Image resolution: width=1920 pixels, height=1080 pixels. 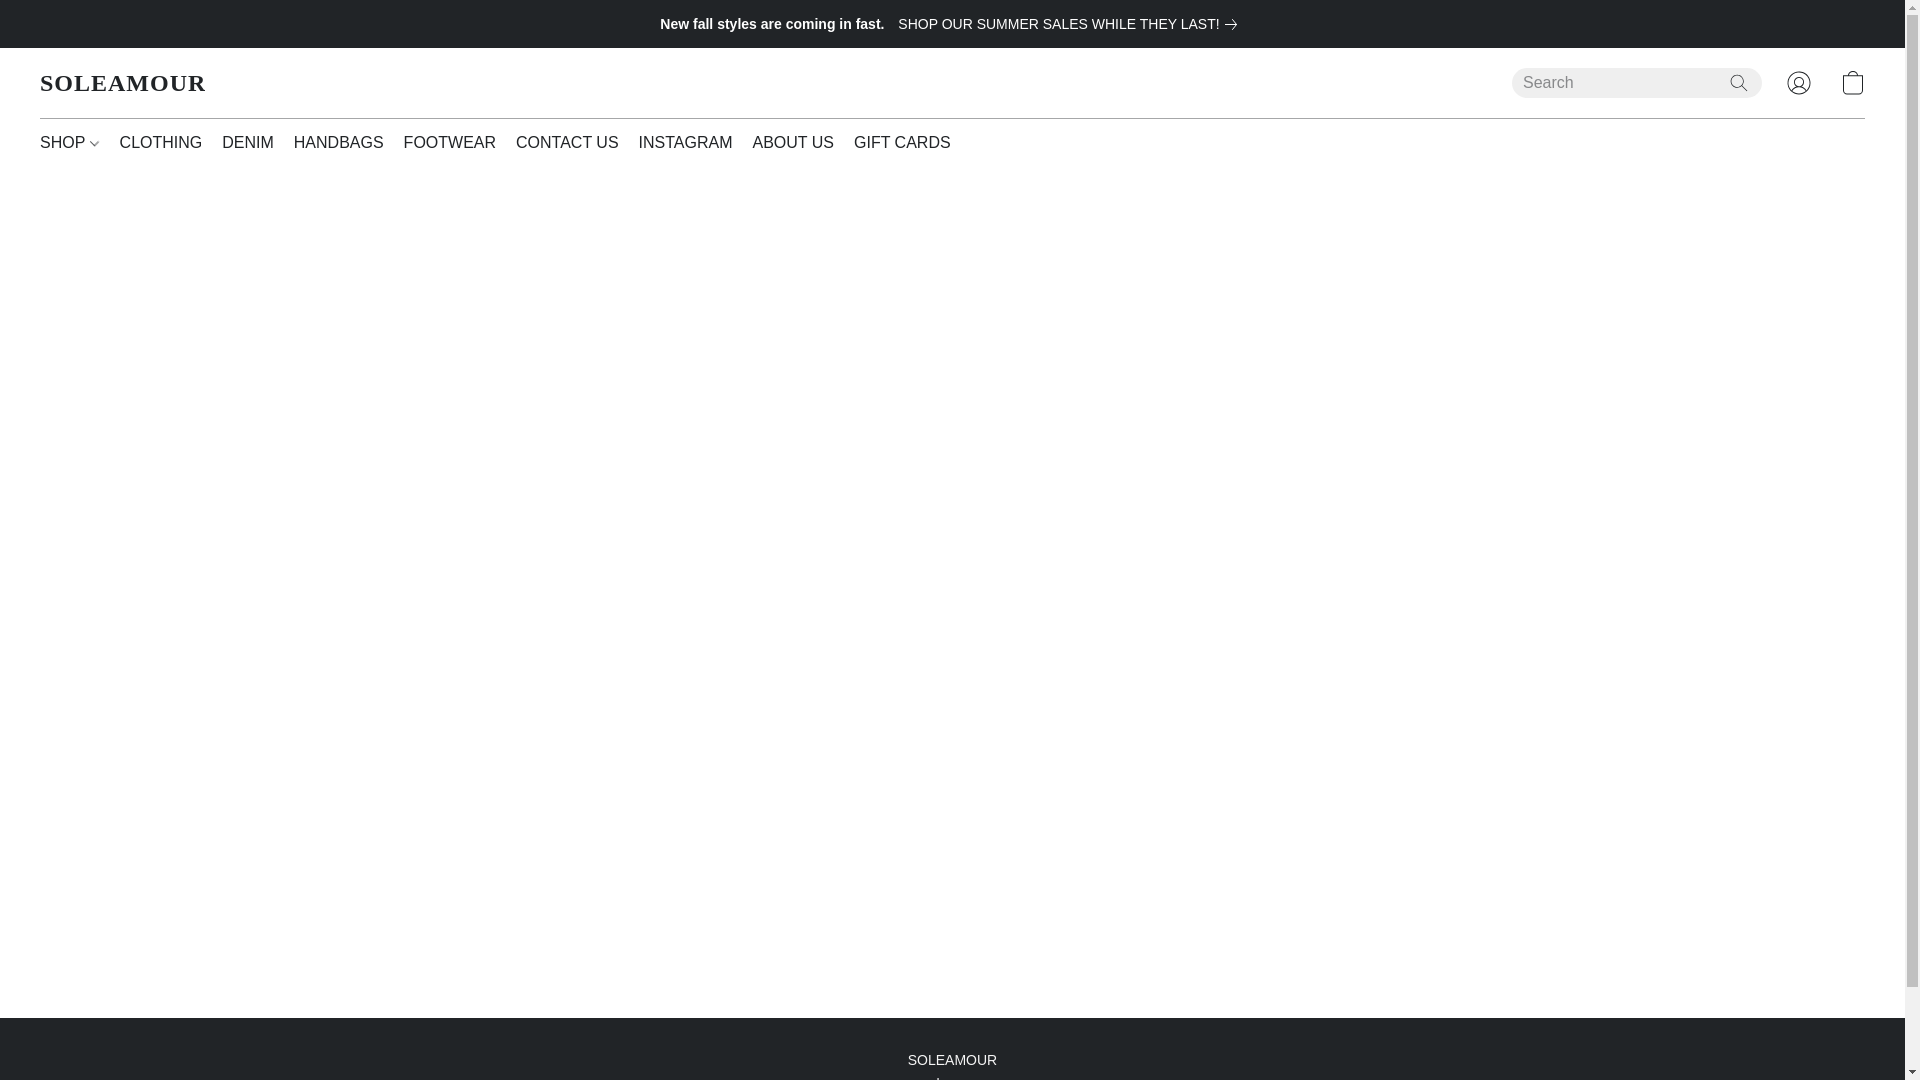 What do you see at coordinates (568, 143) in the screenshot?
I see `CONTACT US` at bounding box center [568, 143].